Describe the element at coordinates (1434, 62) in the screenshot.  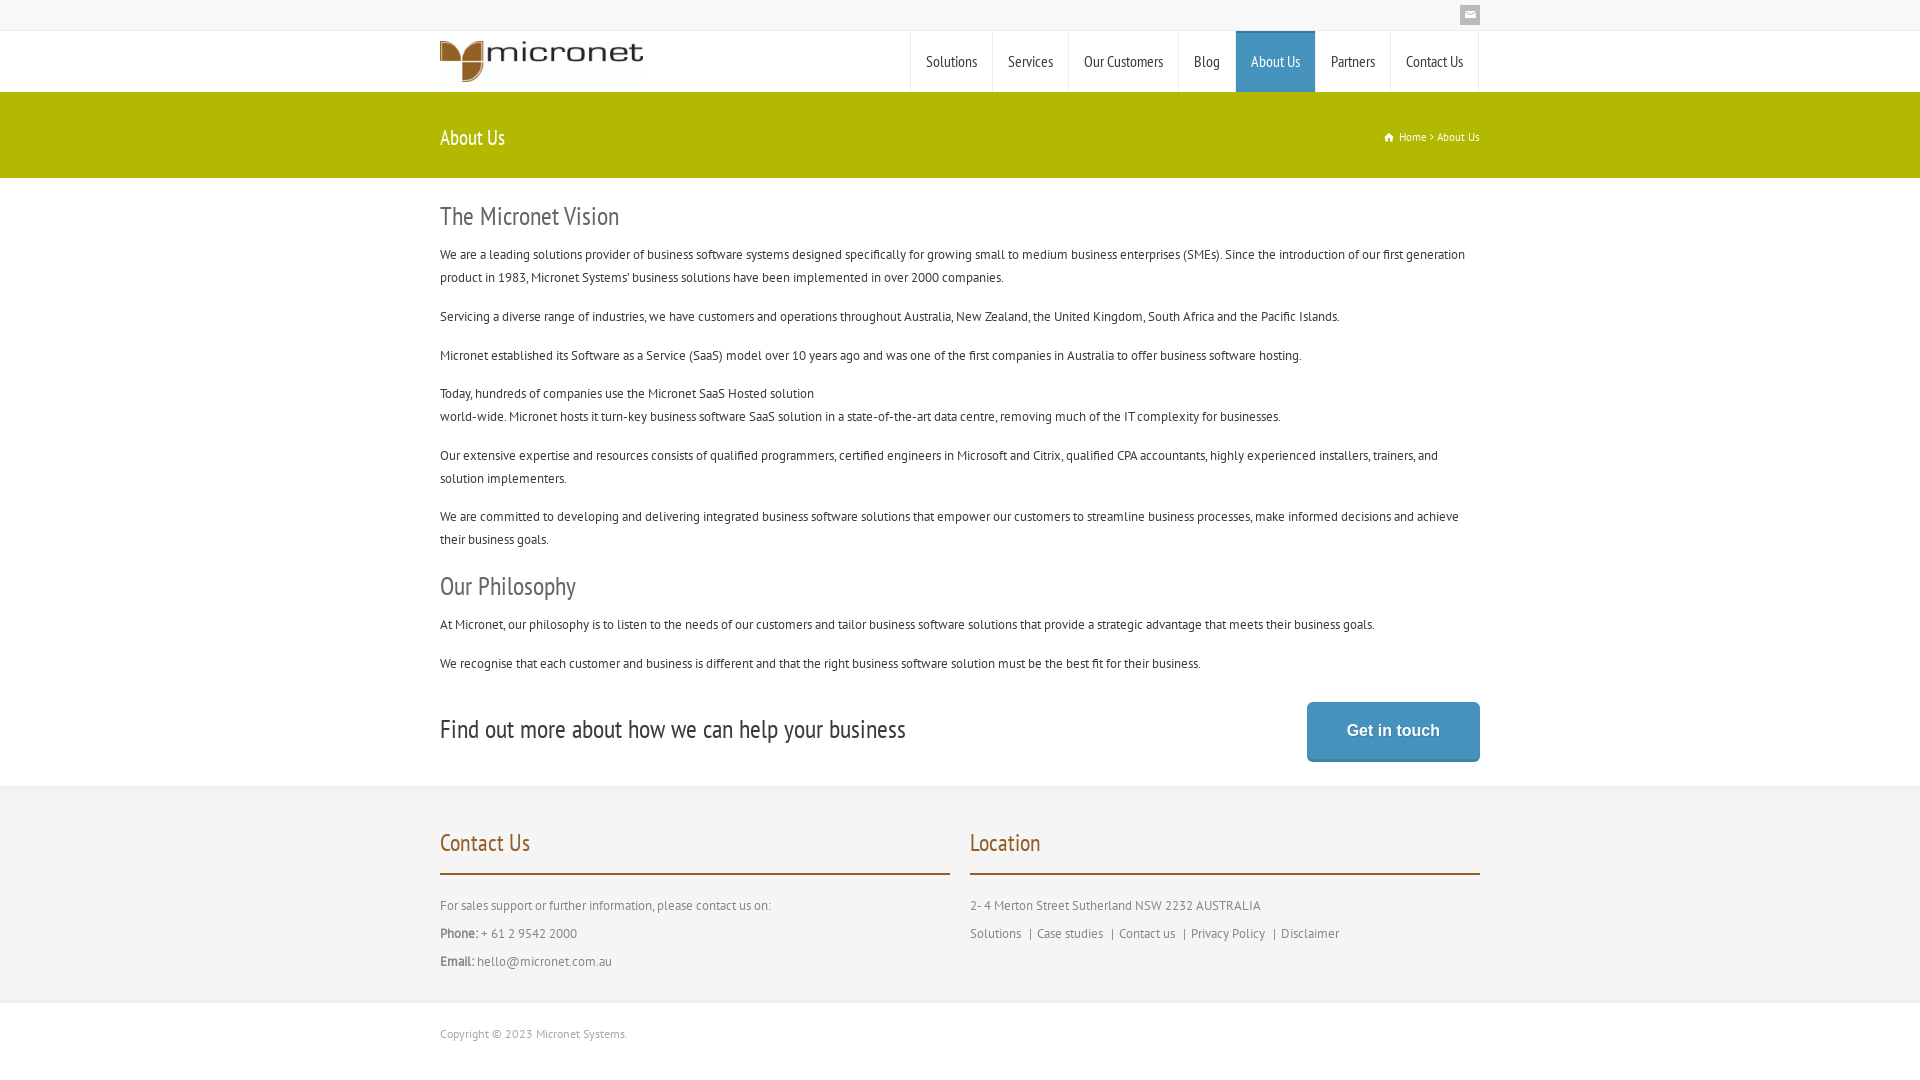
I see `Contact Us` at that location.